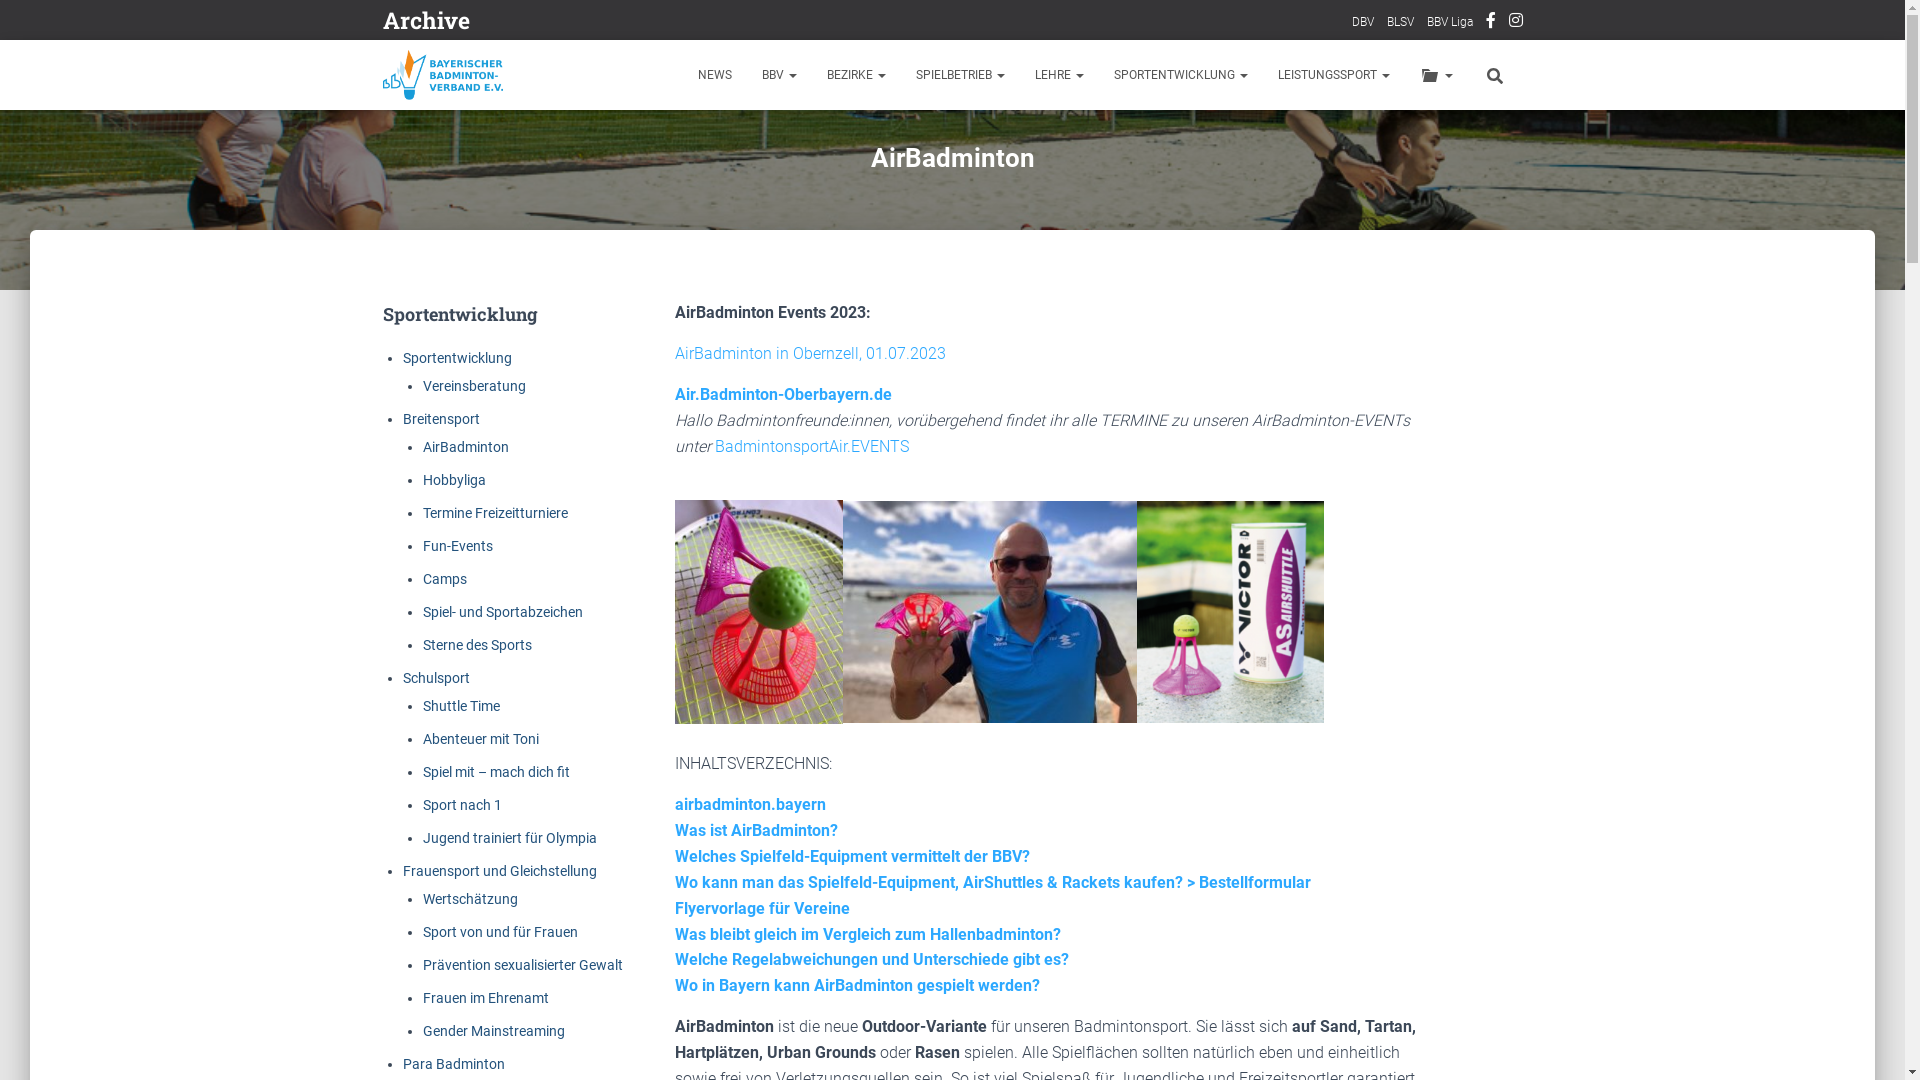  Describe the element at coordinates (731, 785) in the screenshot. I see `August 2014` at that location.